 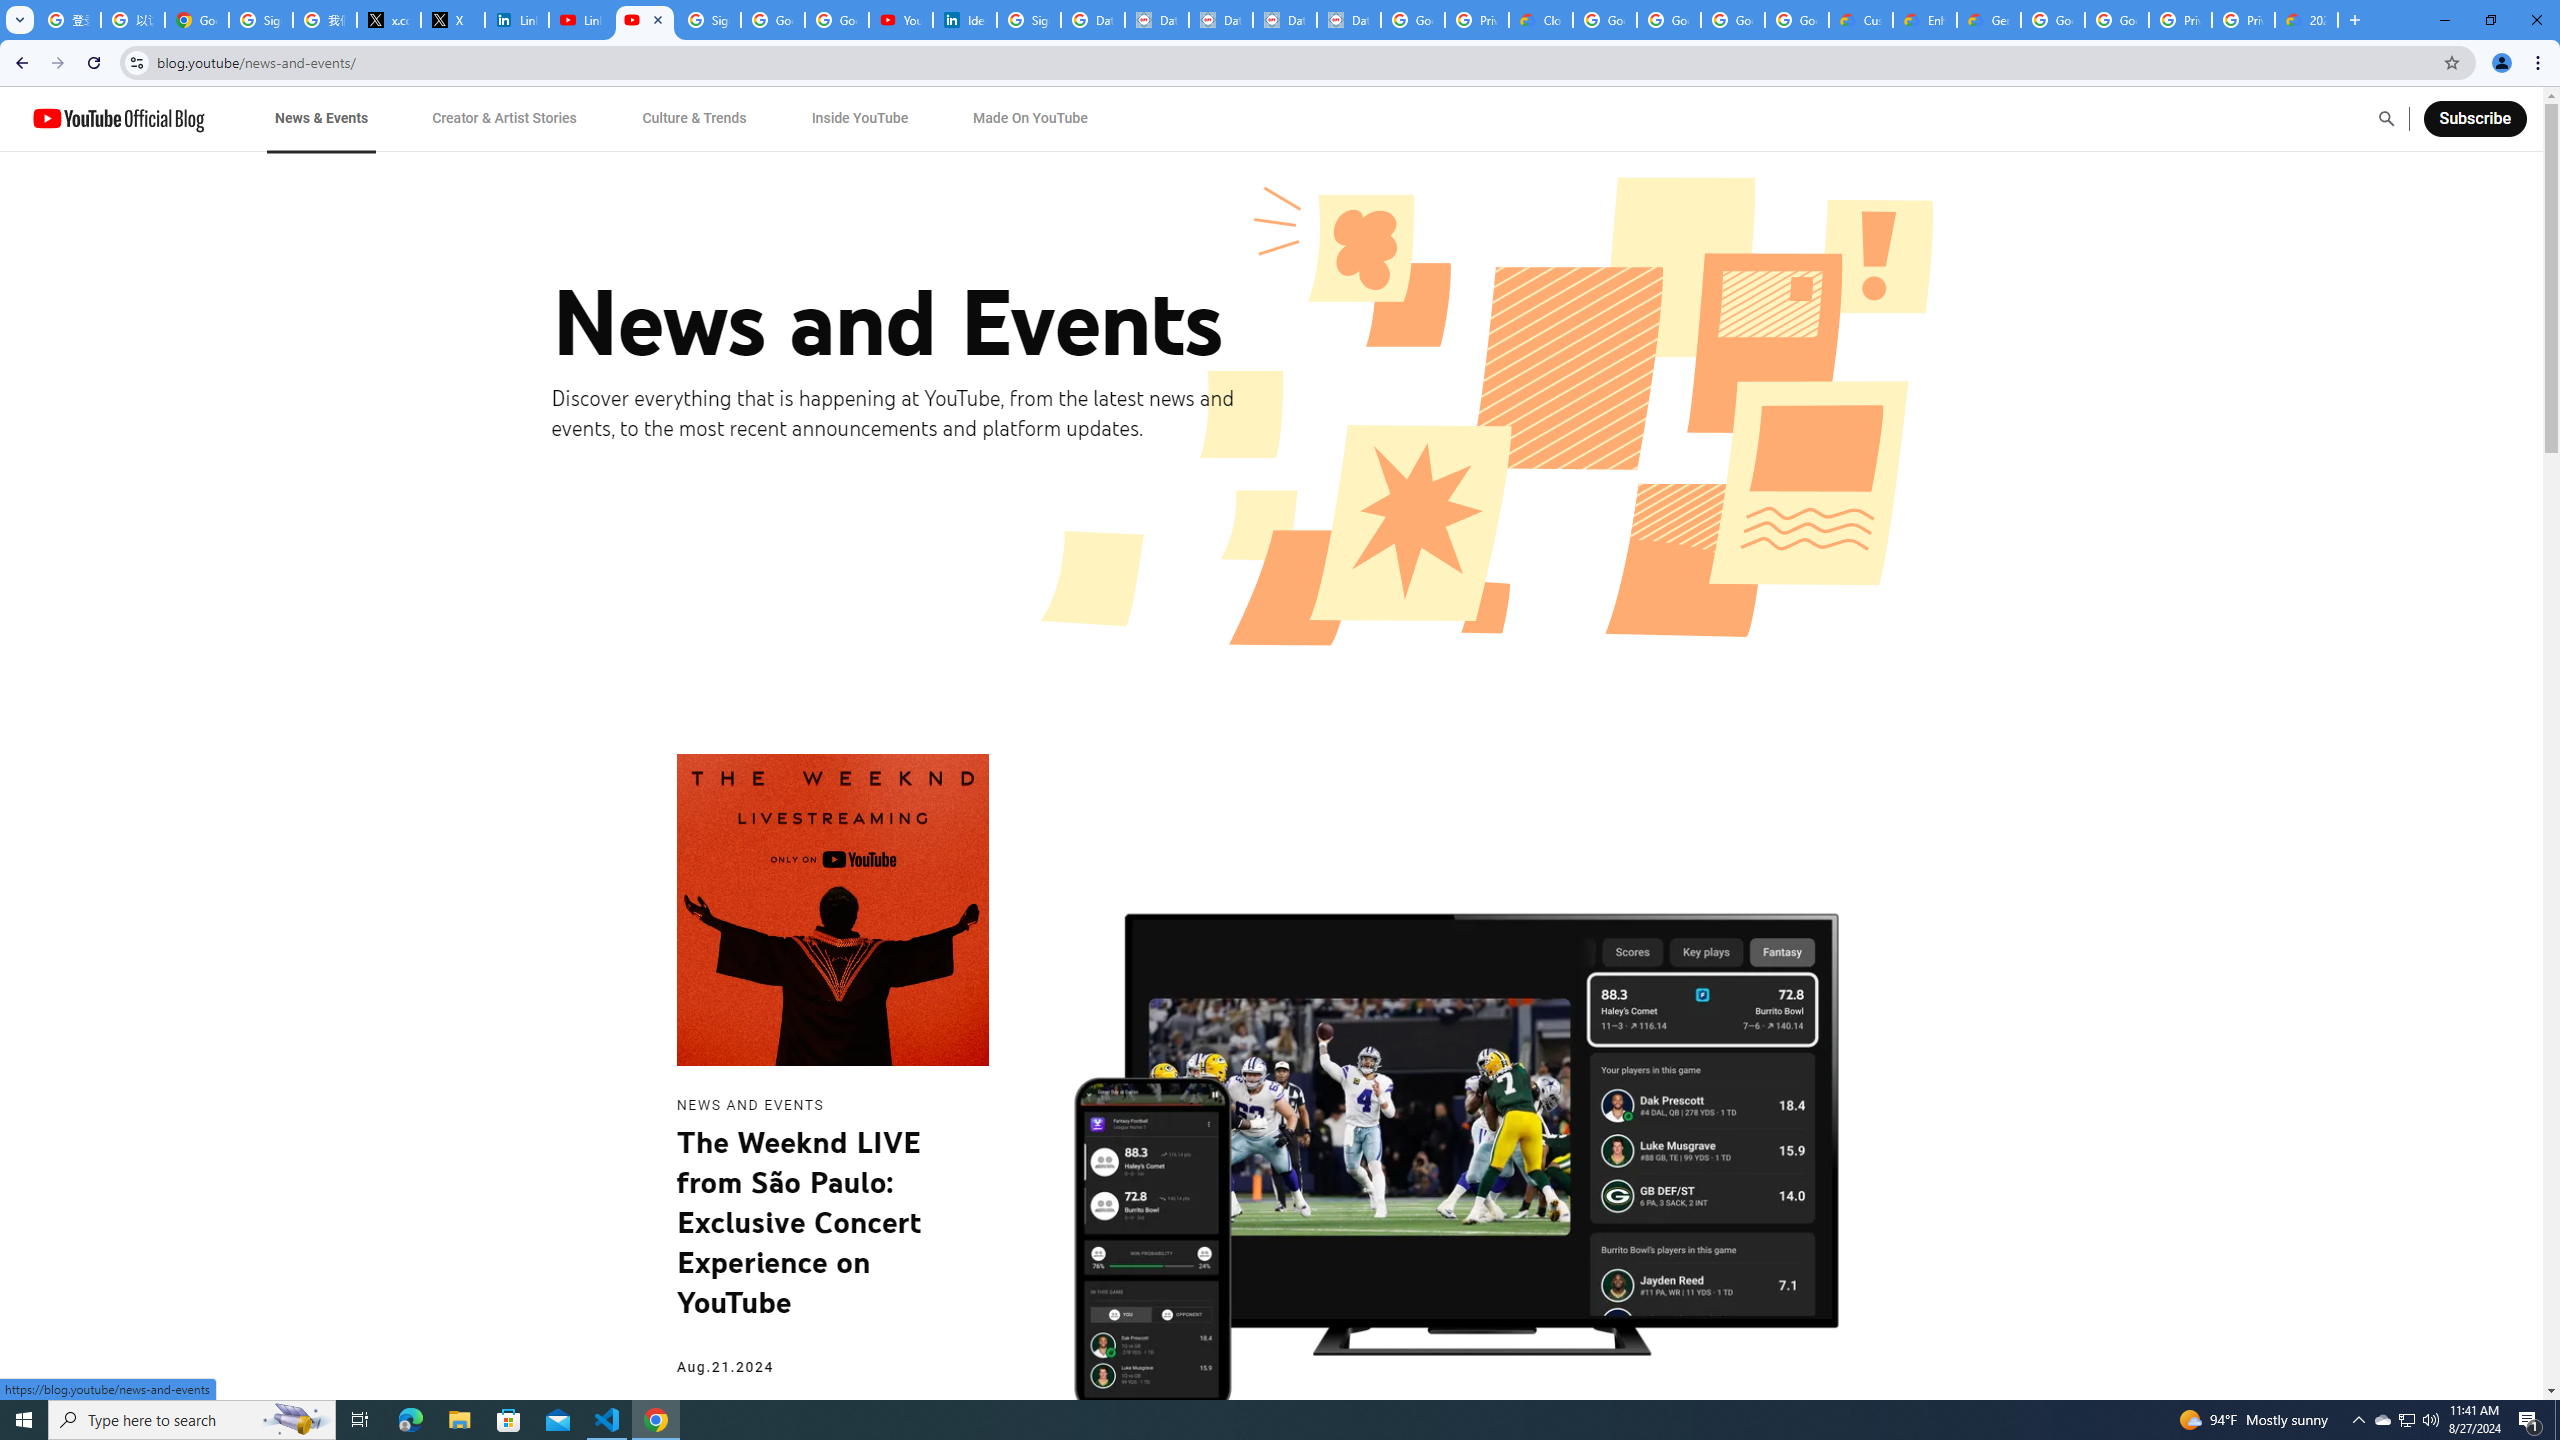 What do you see at coordinates (1221, 20) in the screenshot?
I see `Data Privacy Framework` at bounding box center [1221, 20].